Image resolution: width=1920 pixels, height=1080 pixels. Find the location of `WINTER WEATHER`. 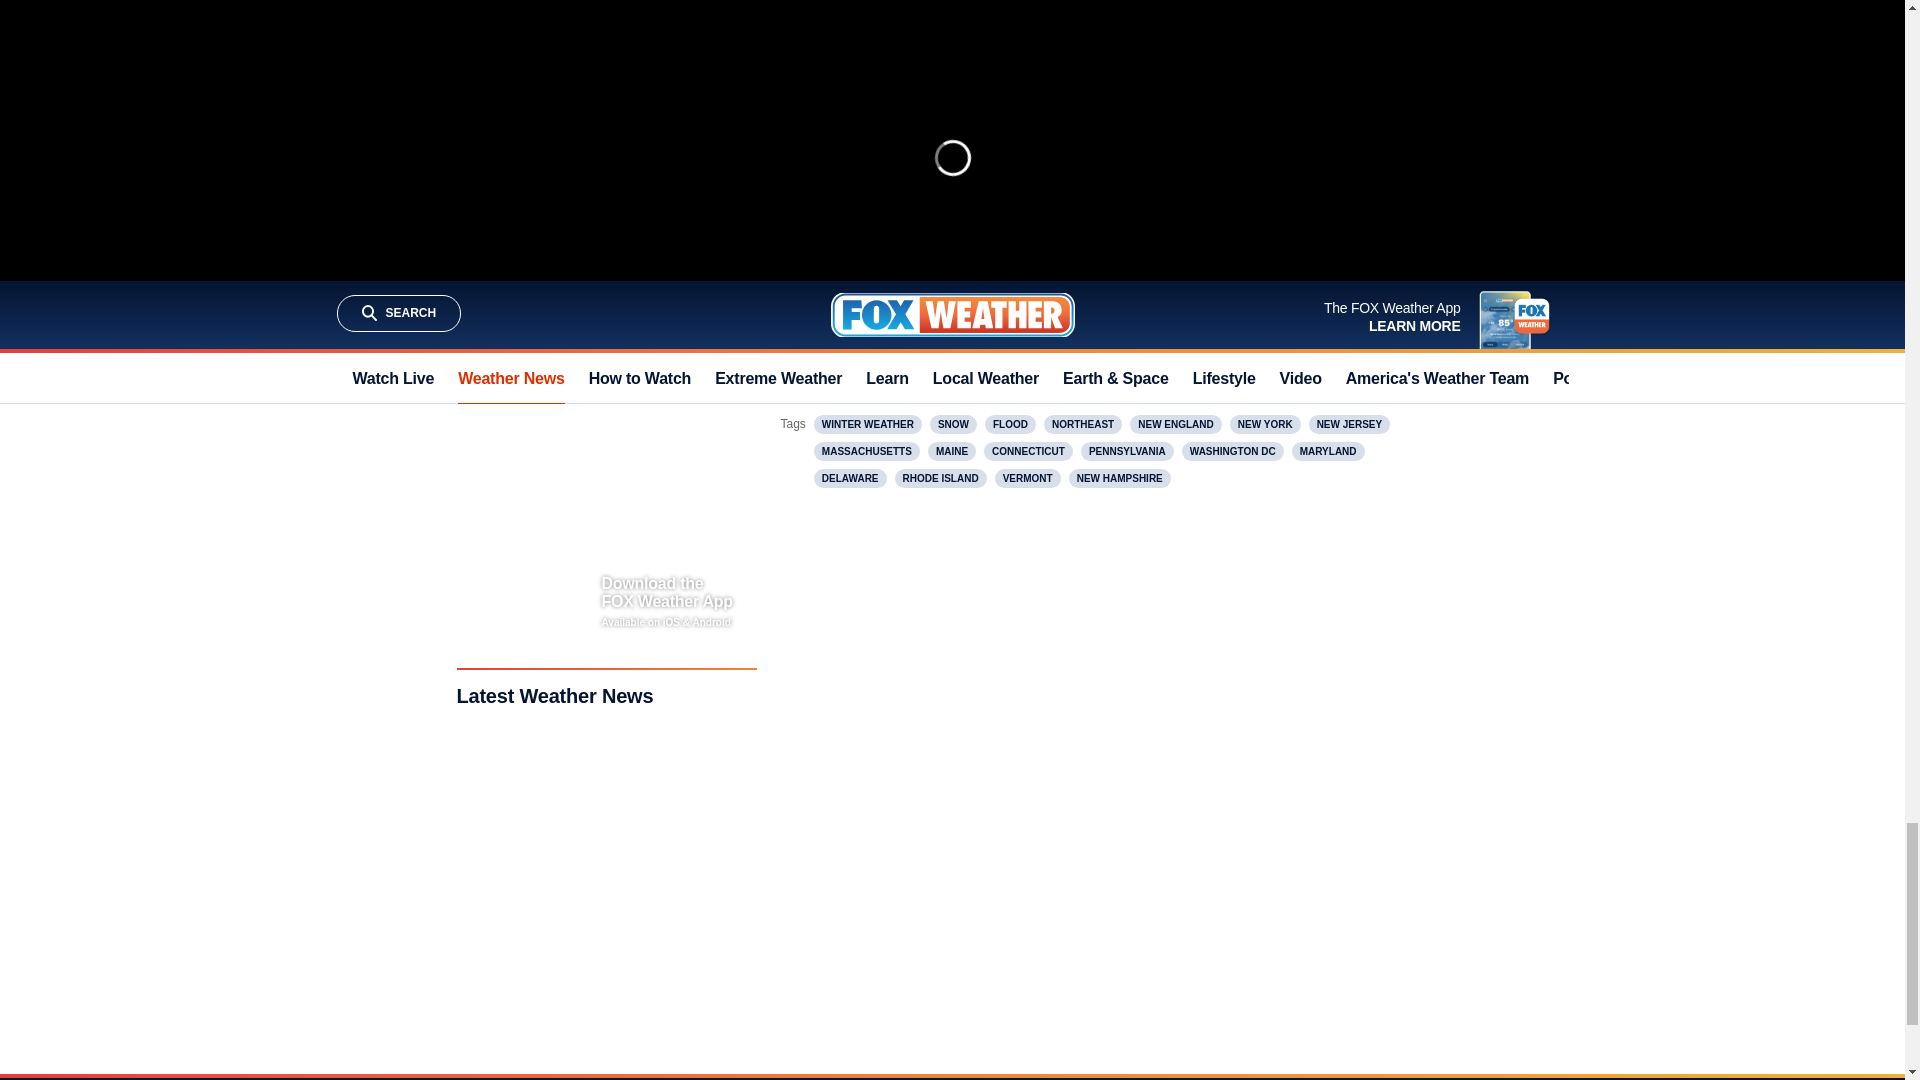

WINTER WEATHER is located at coordinates (868, 424).